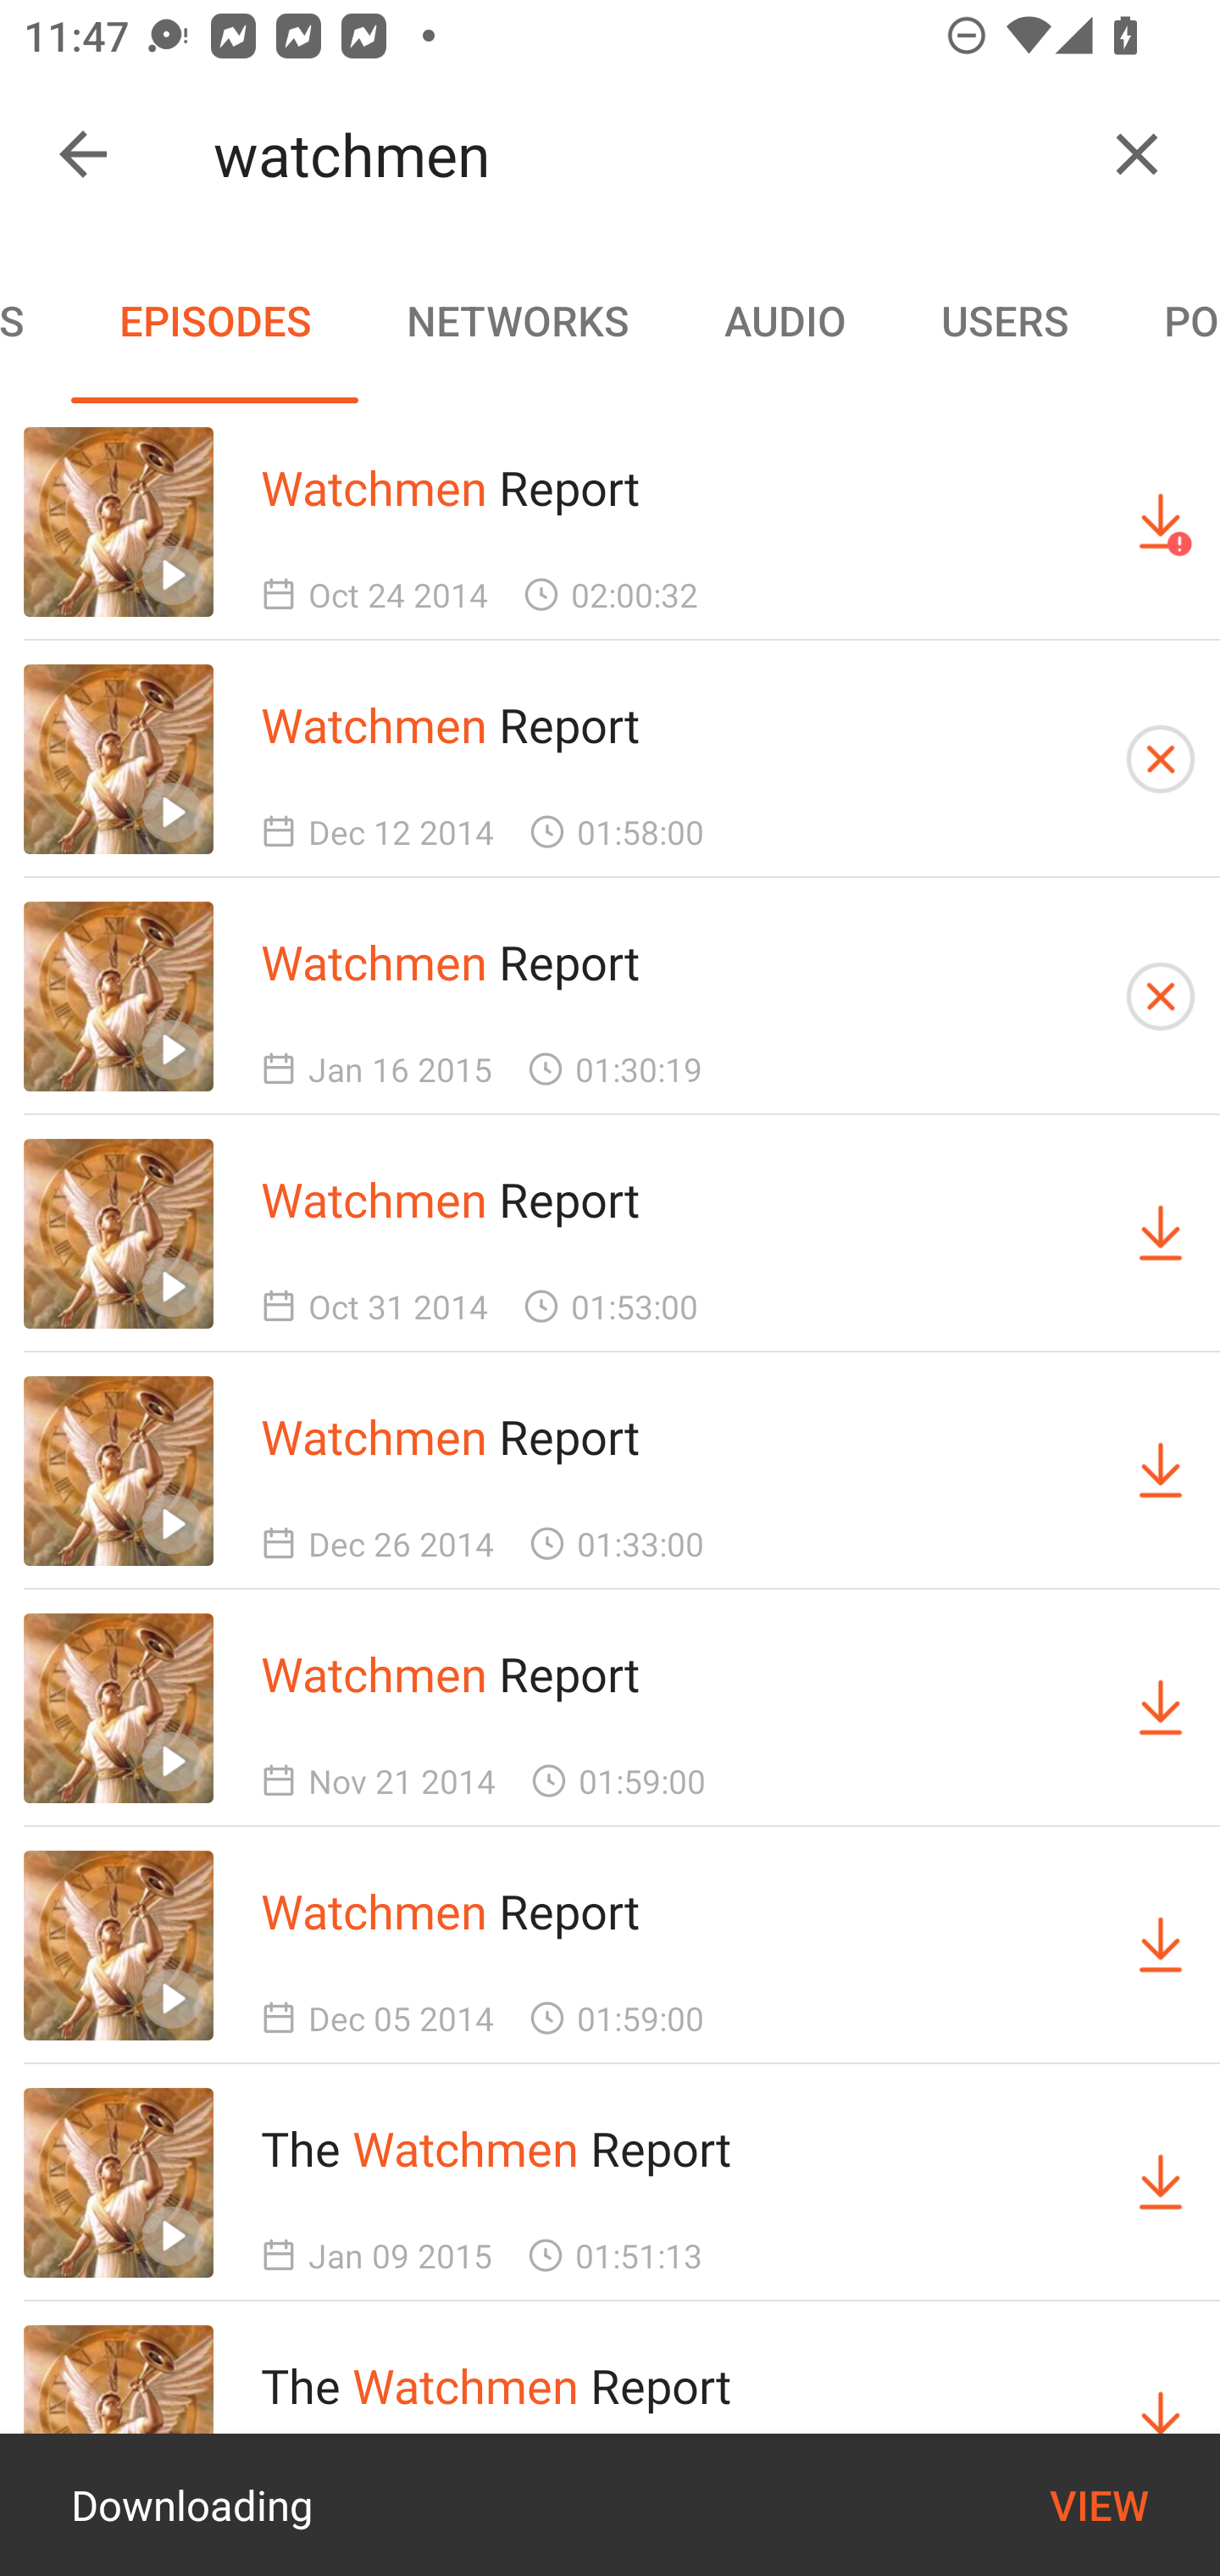  What do you see at coordinates (1161, 2183) in the screenshot?
I see `Download` at bounding box center [1161, 2183].